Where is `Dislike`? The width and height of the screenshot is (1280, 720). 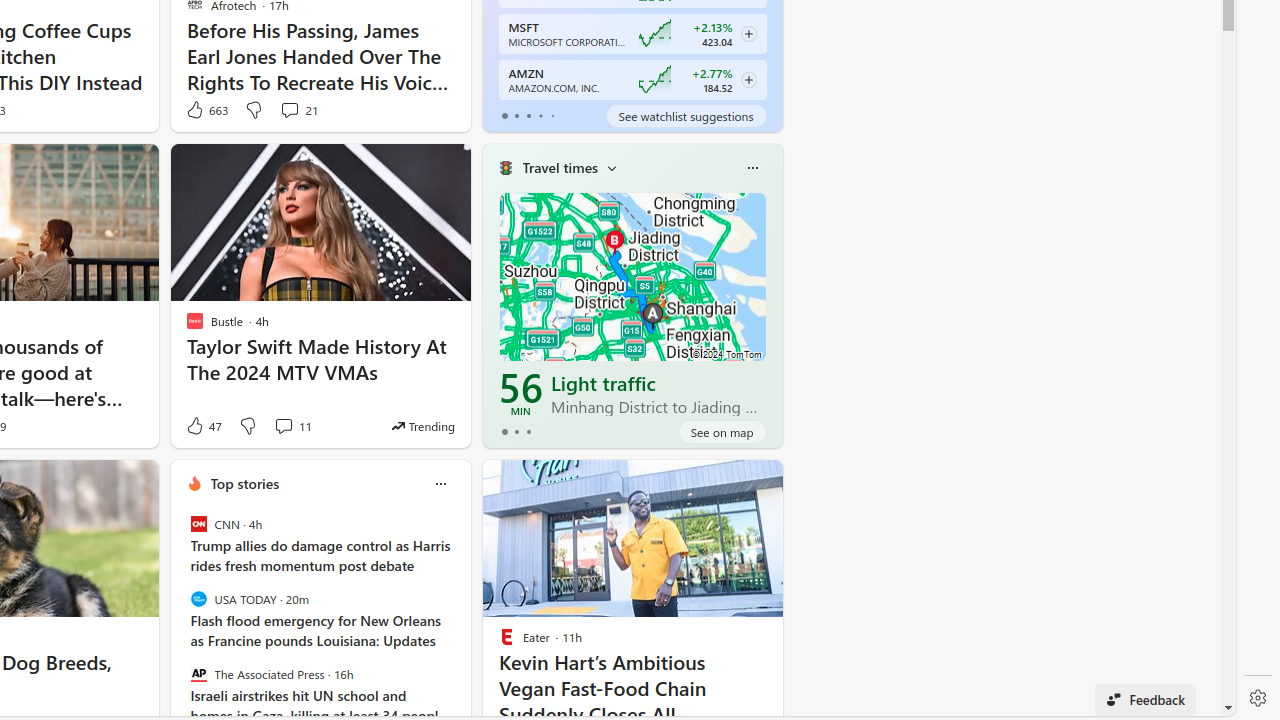
Dislike is located at coordinates (248, 426).